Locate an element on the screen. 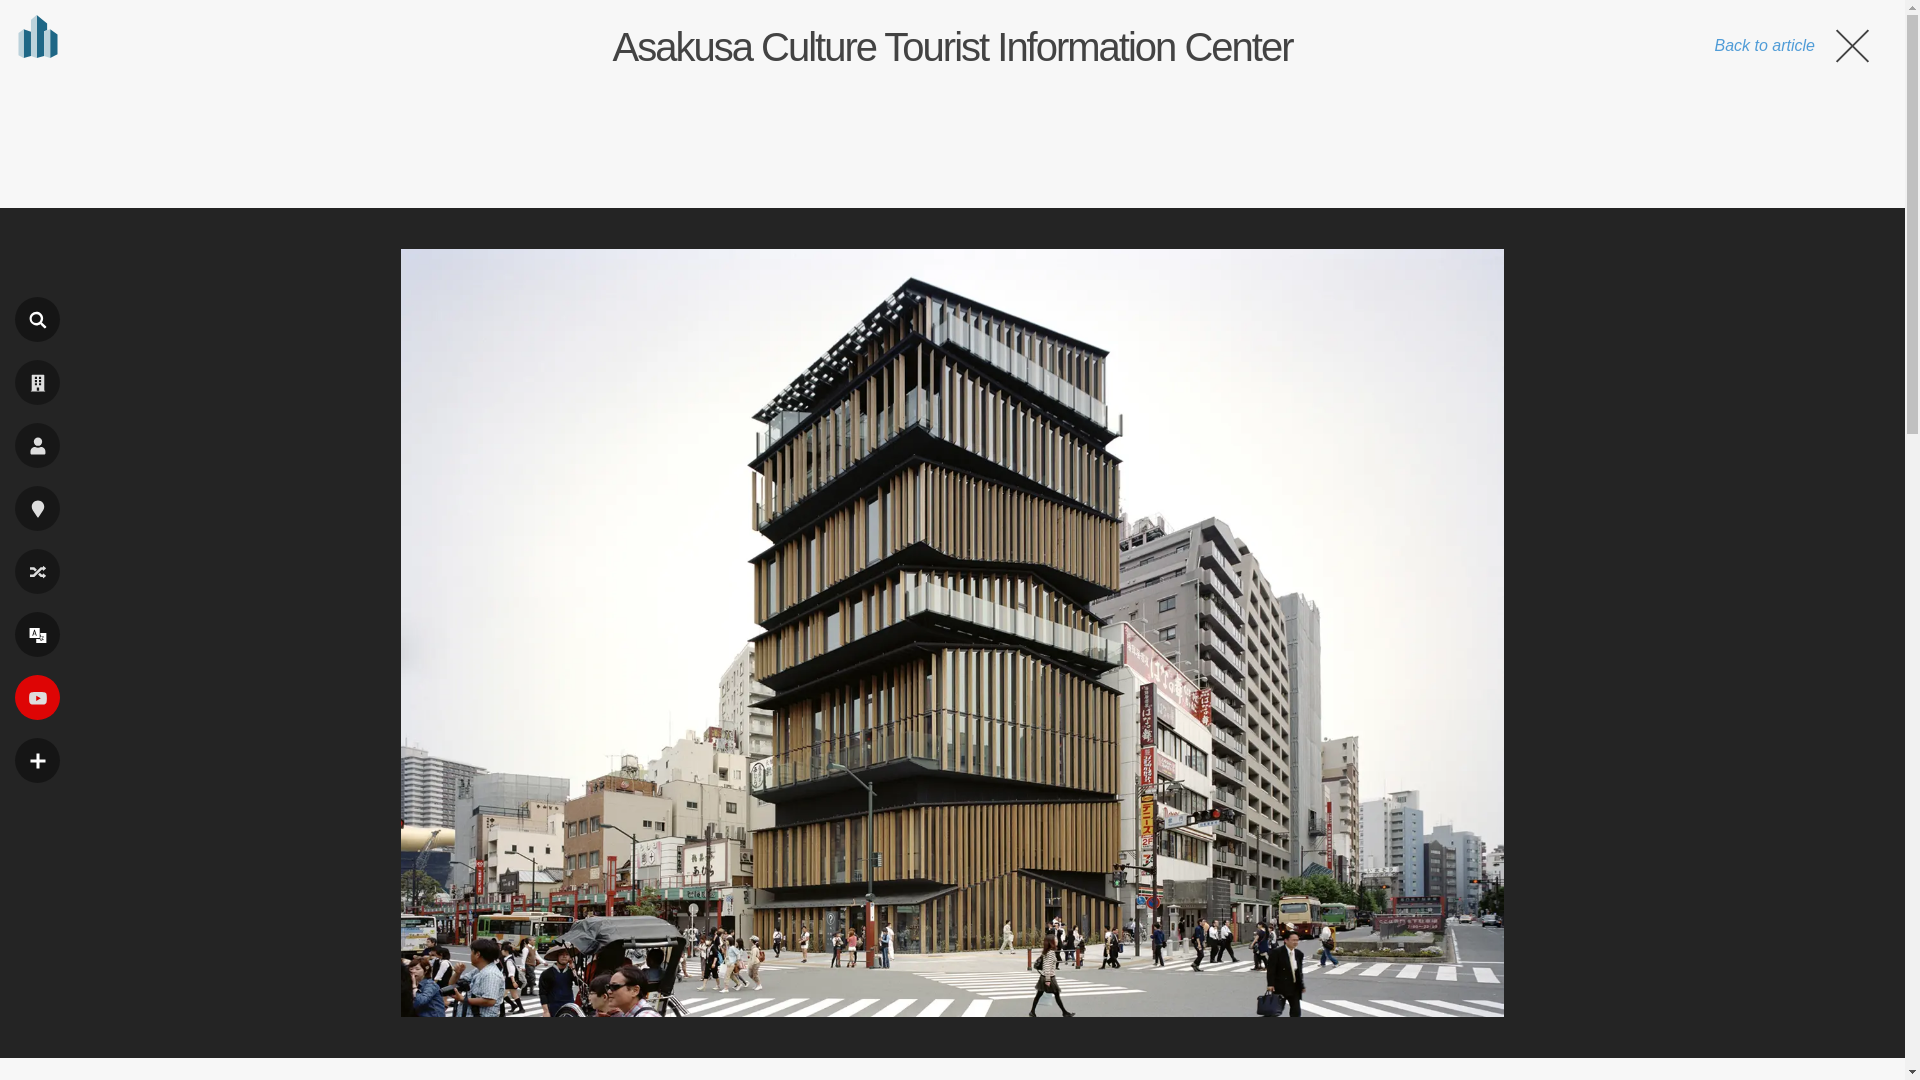 The width and height of the screenshot is (1920, 1080). Asakusa Culture Tourist Information Center is located at coordinates (952, 46).